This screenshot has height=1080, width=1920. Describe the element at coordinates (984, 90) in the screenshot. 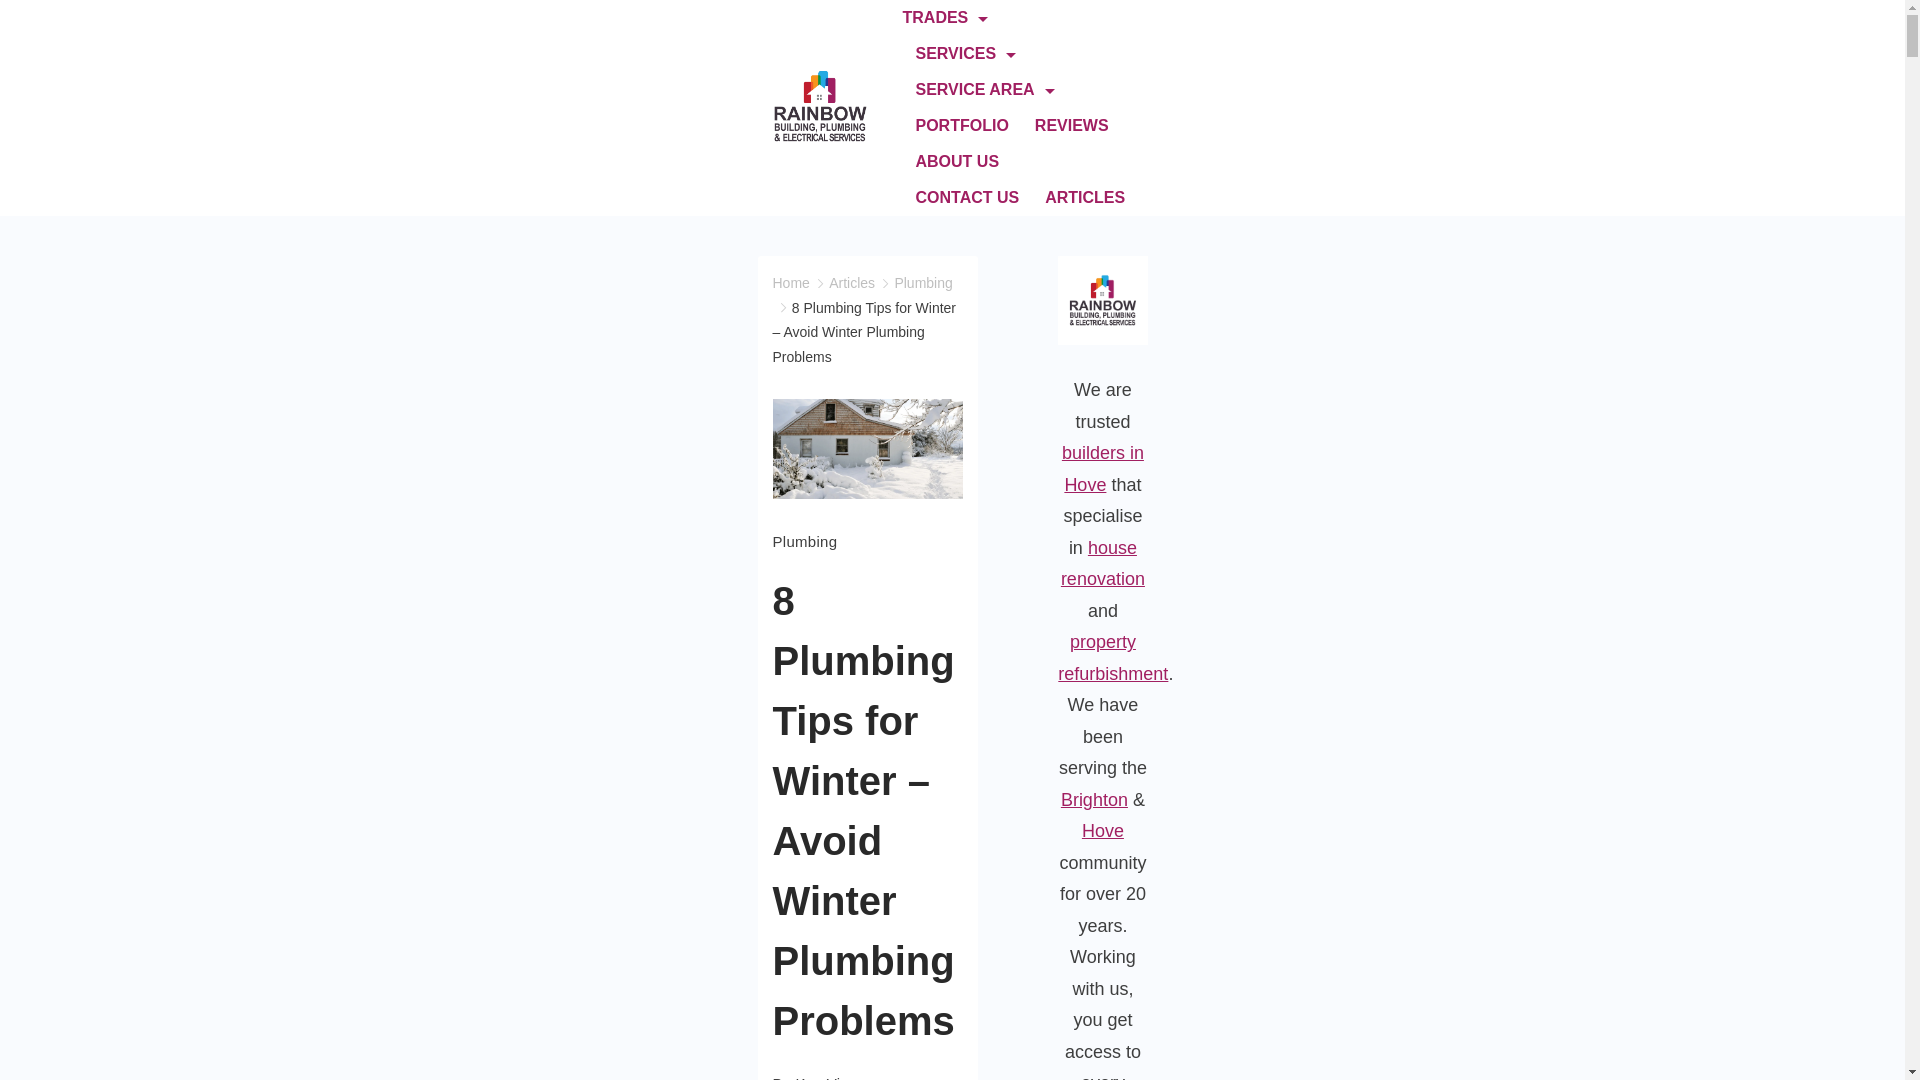

I see `SERVICE AREA` at that location.